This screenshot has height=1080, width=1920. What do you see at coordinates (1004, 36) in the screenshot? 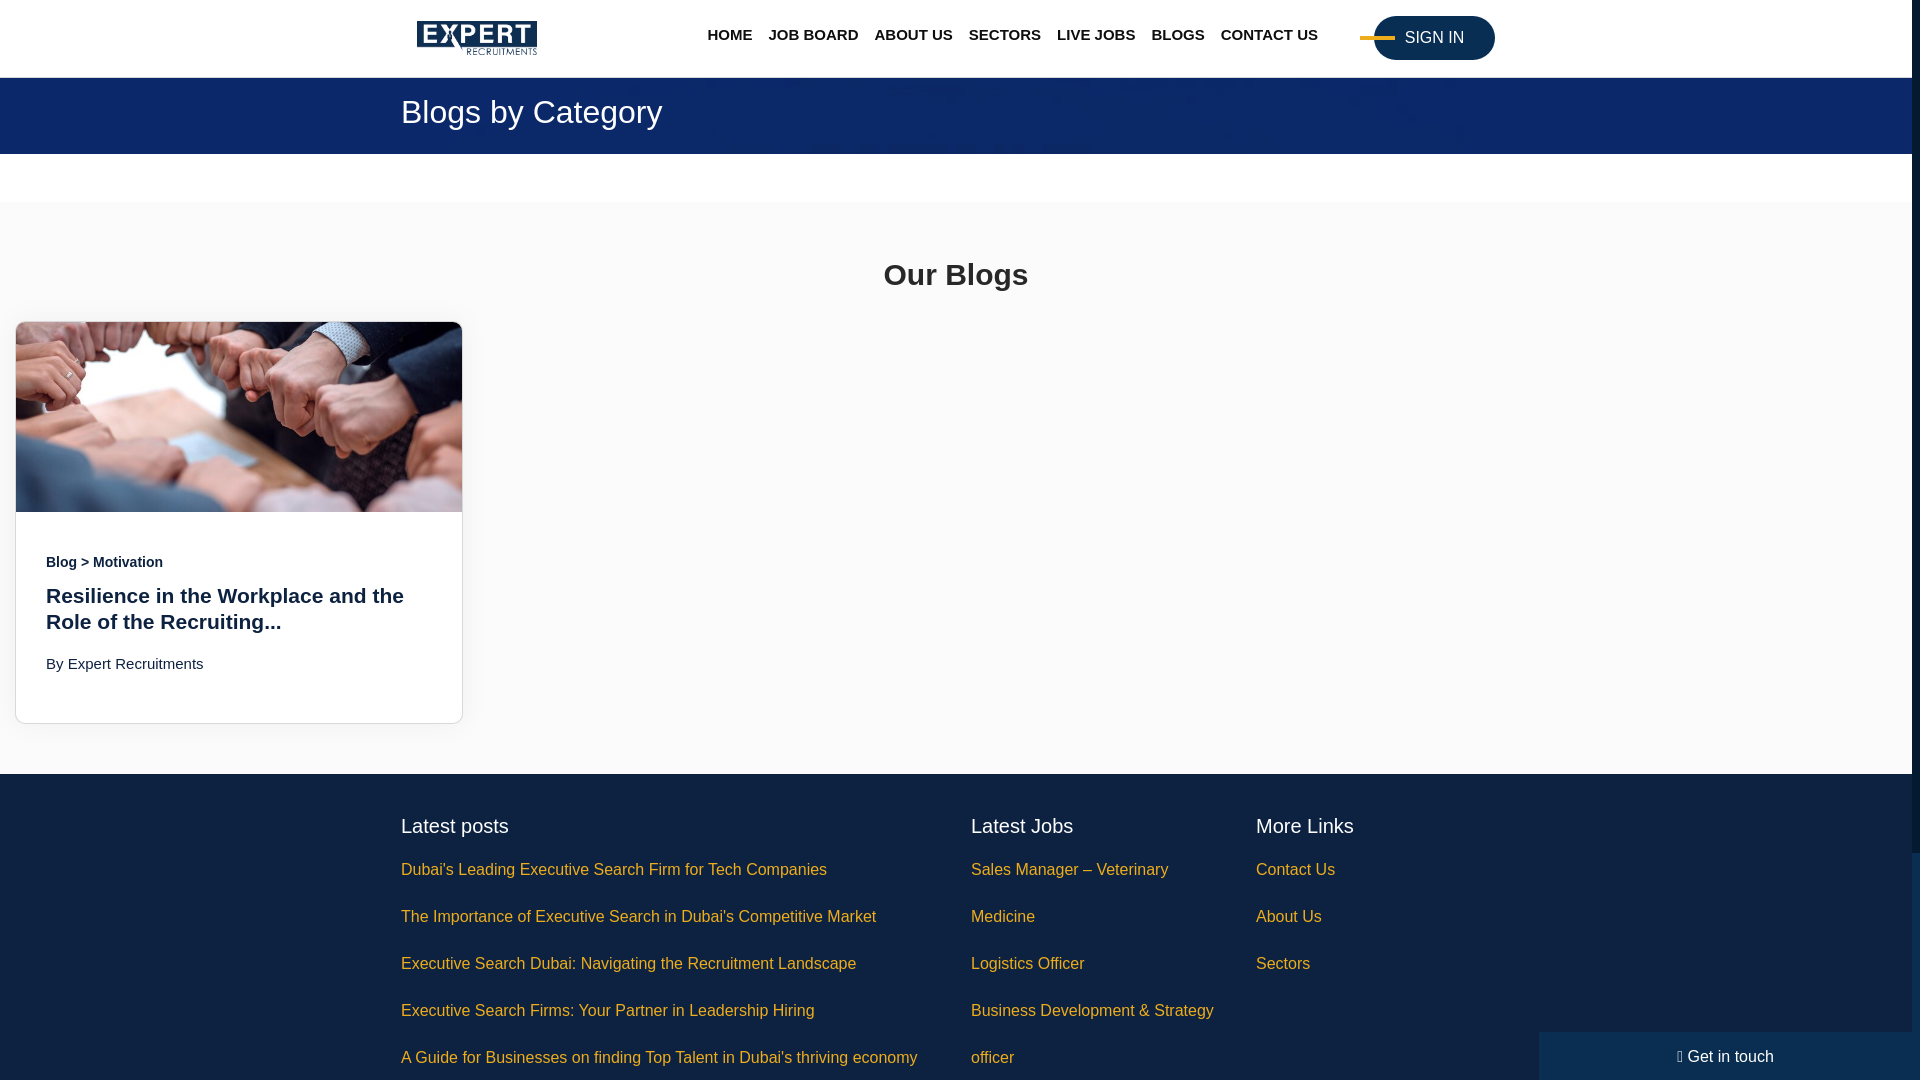
I see `SECTORS` at bounding box center [1004, 36].